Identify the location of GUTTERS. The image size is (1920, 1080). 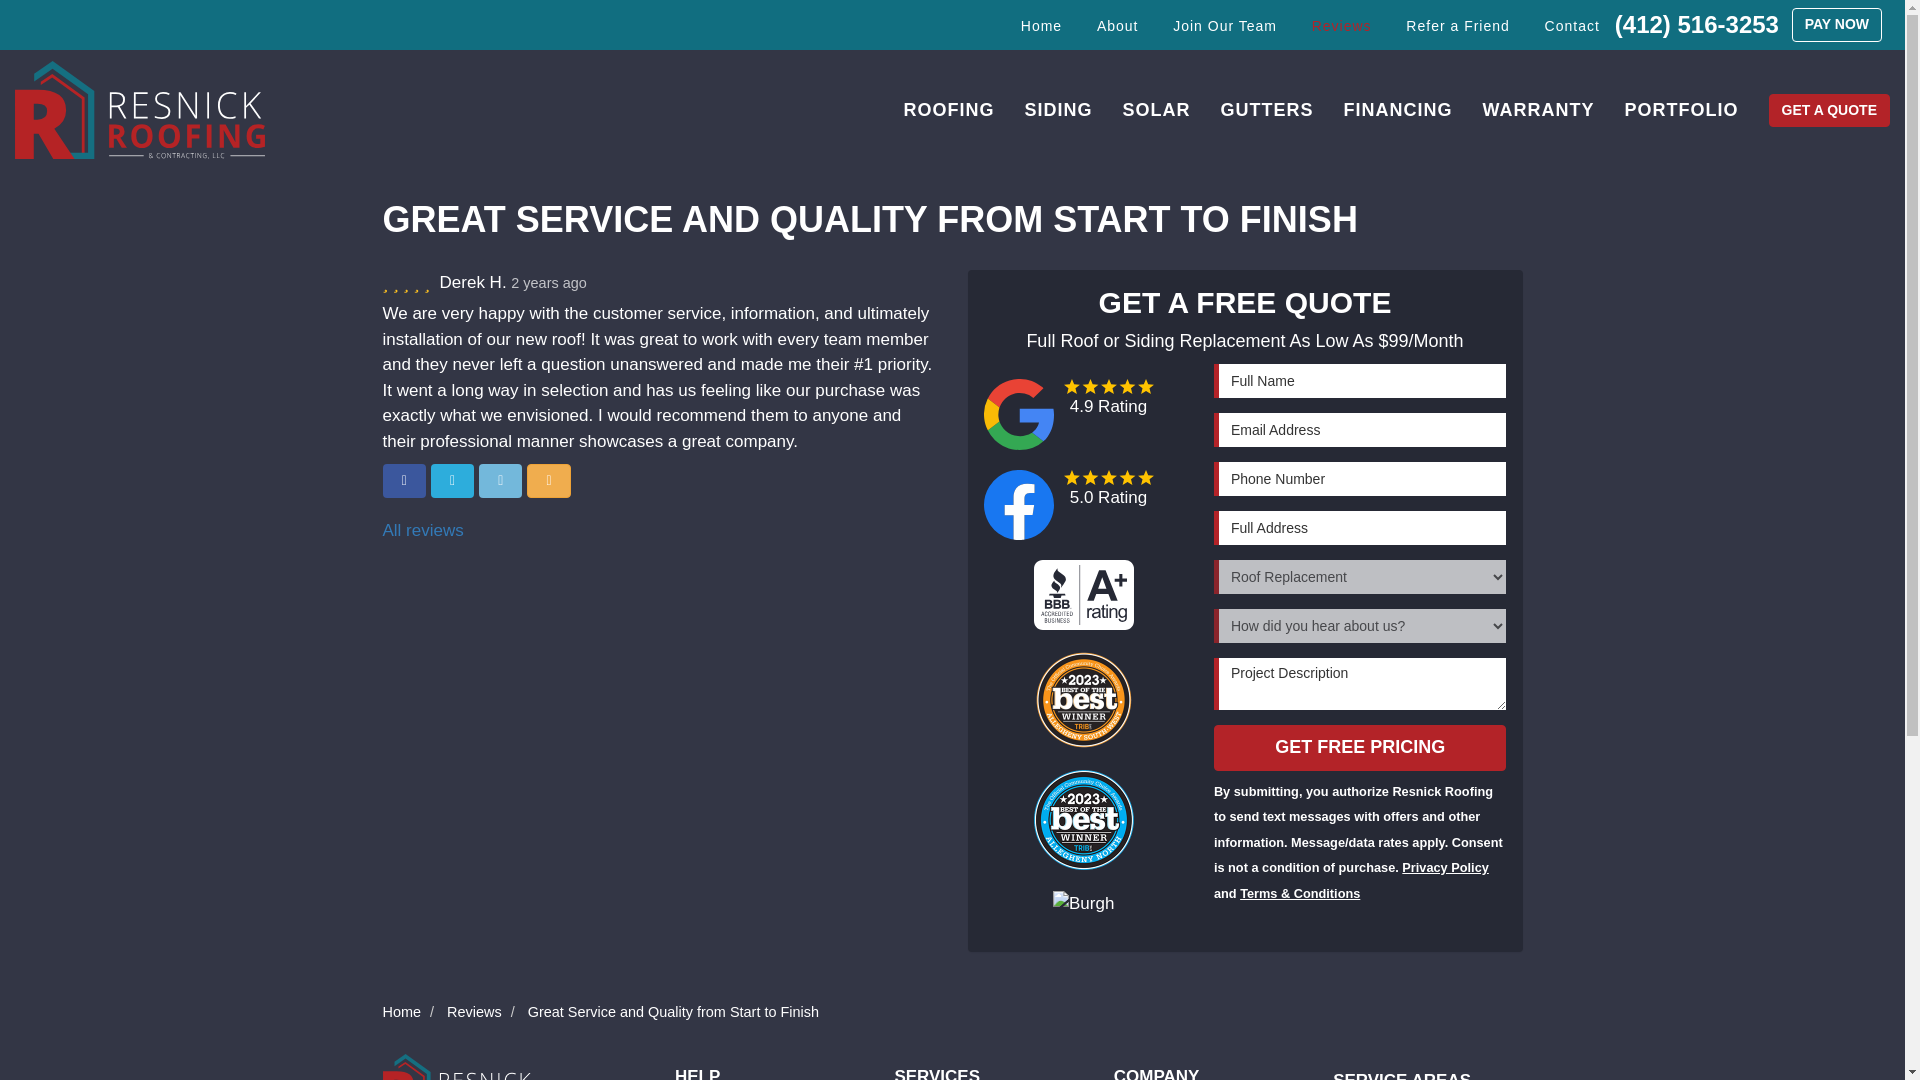
(1266, 109).